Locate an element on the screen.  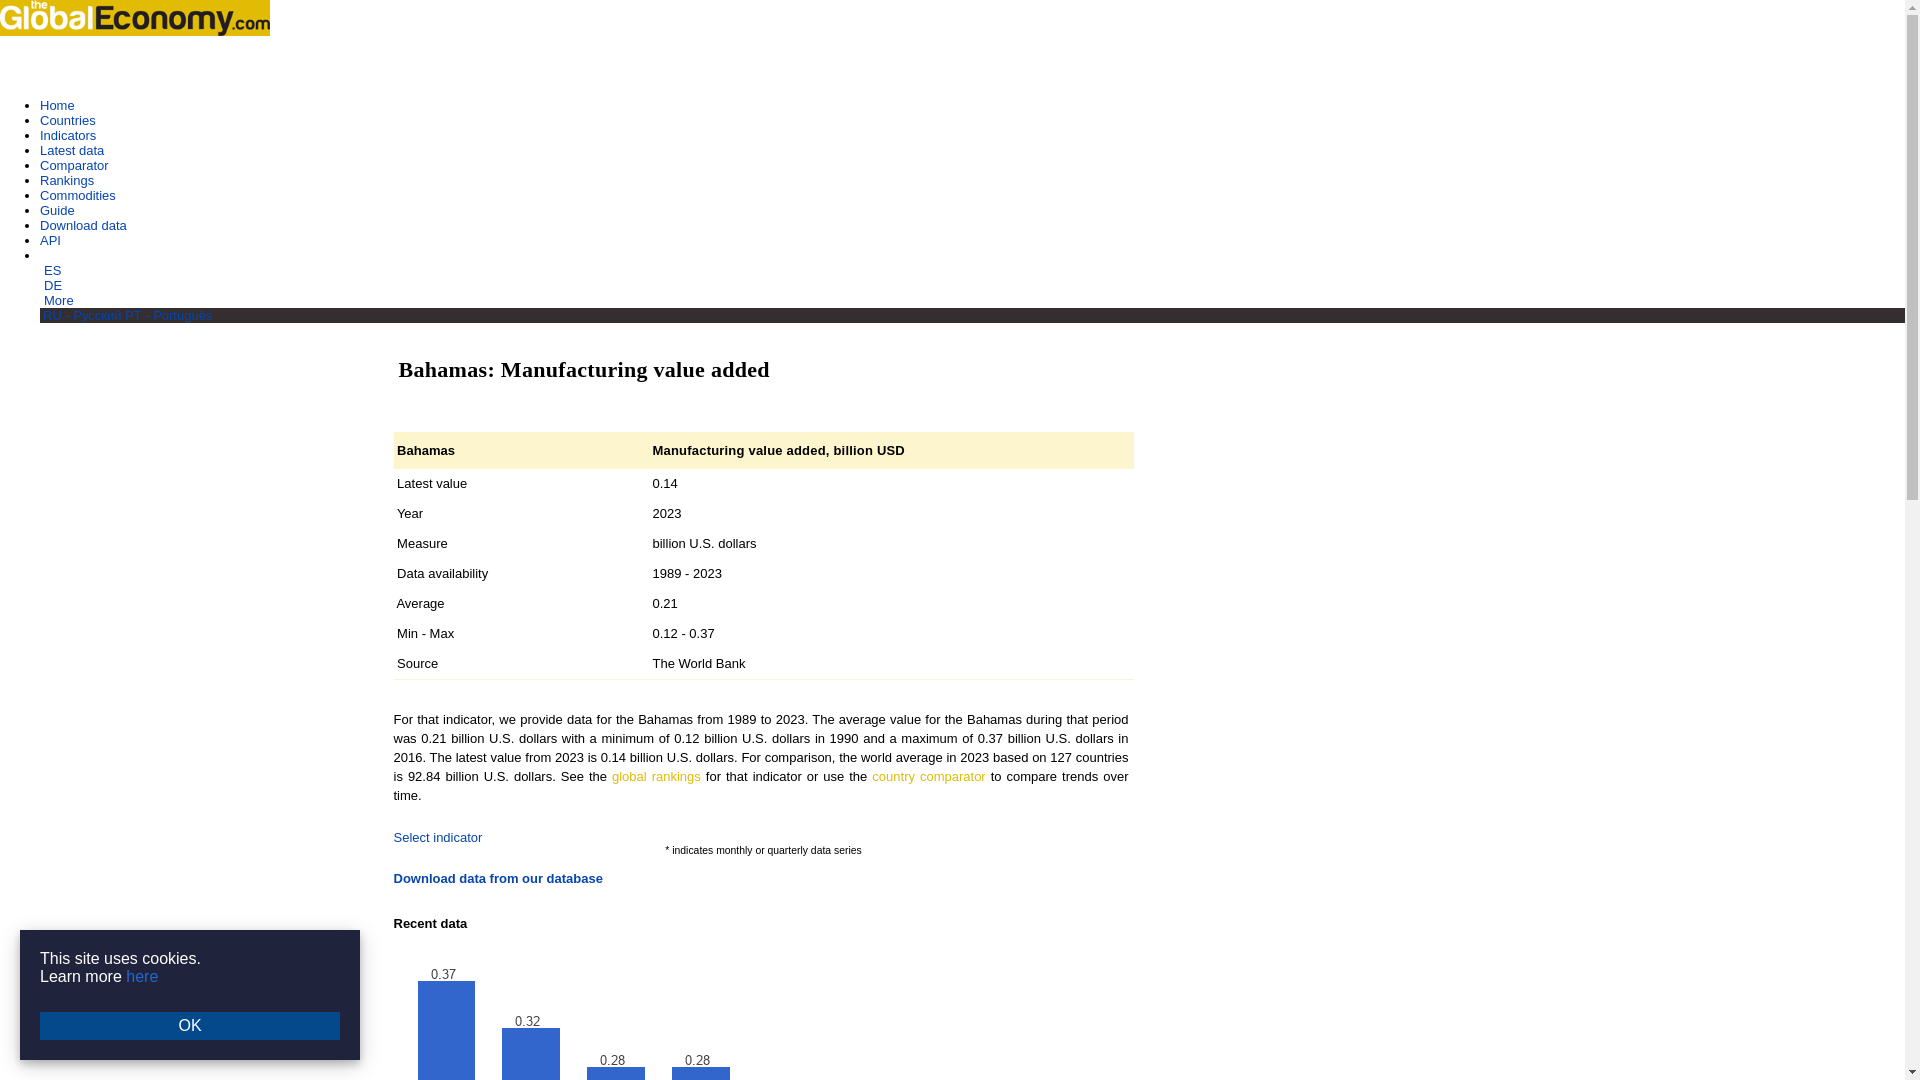
country comparator is located at coordinates (928, 776).